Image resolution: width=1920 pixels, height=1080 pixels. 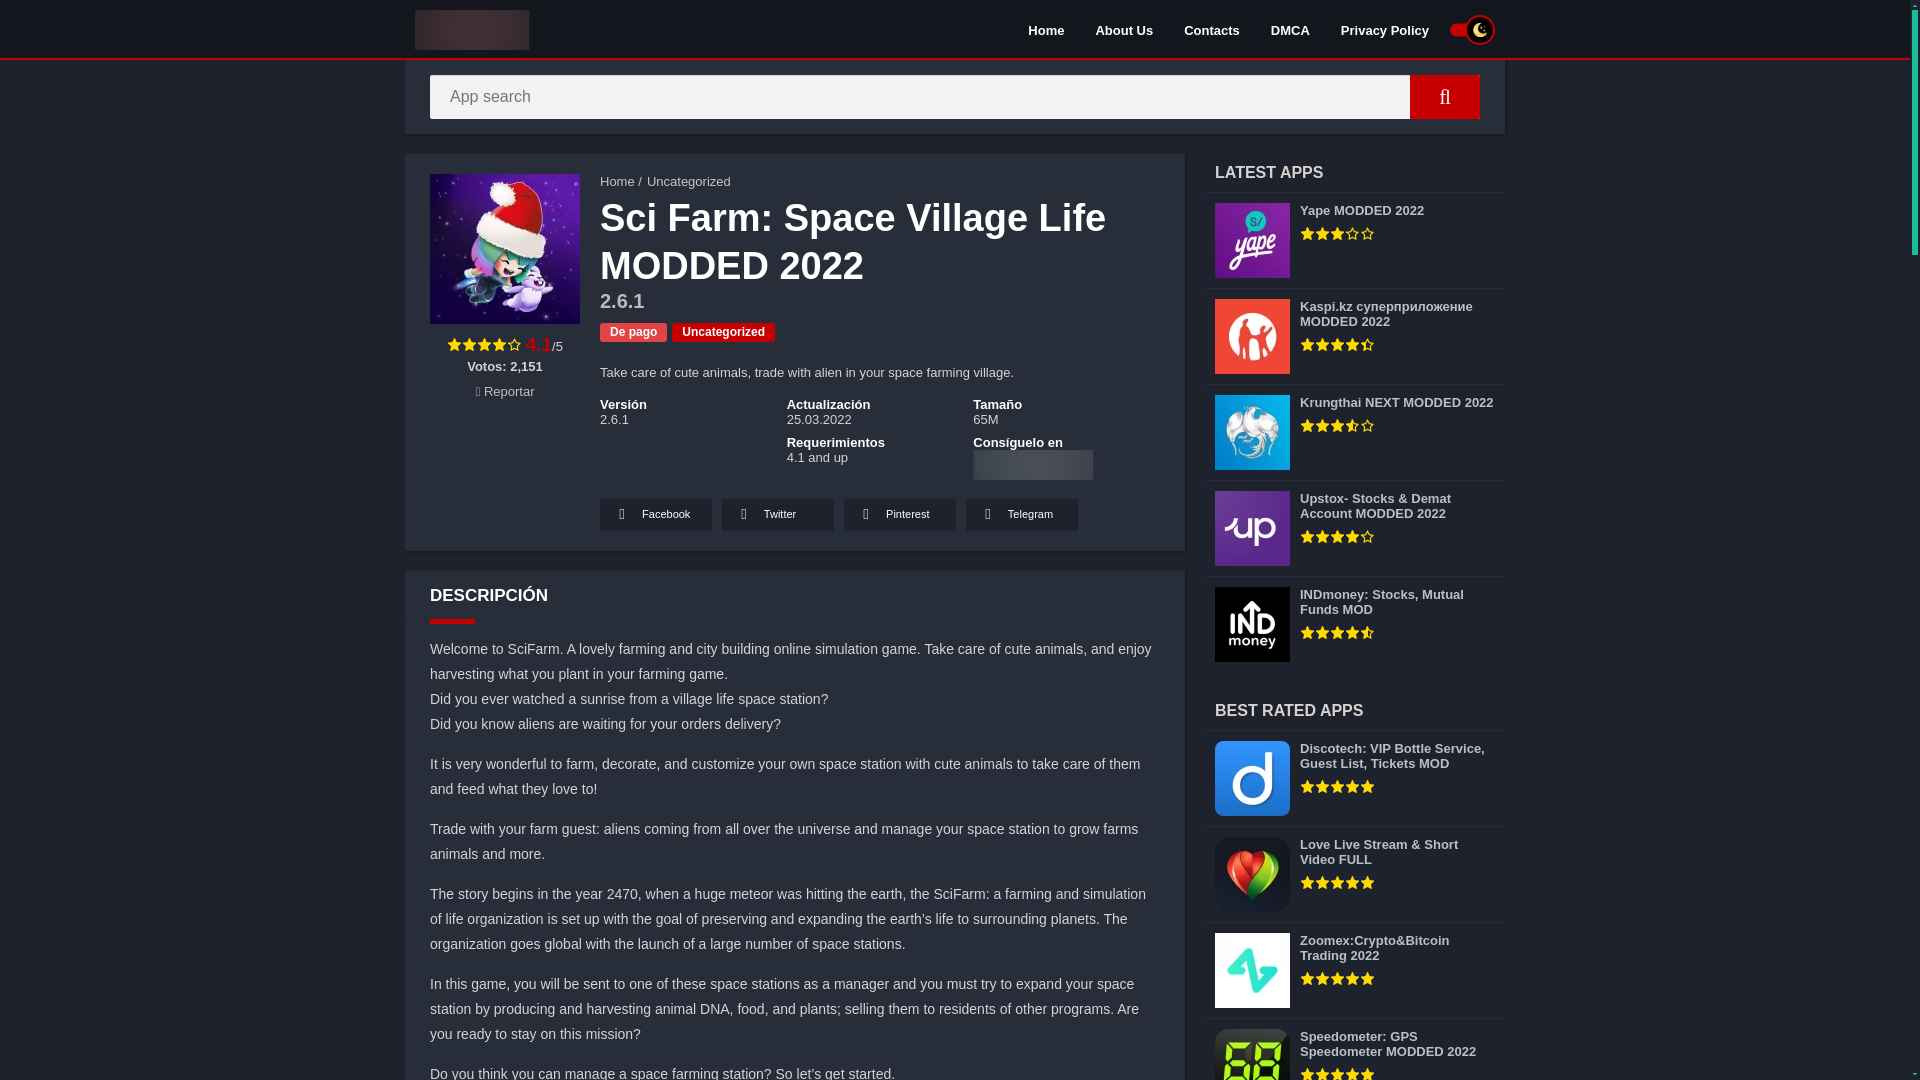 What do you see at coordinates (656, 514) in the screenshot?
I see `Facebook` at bounding box center [656, 514].